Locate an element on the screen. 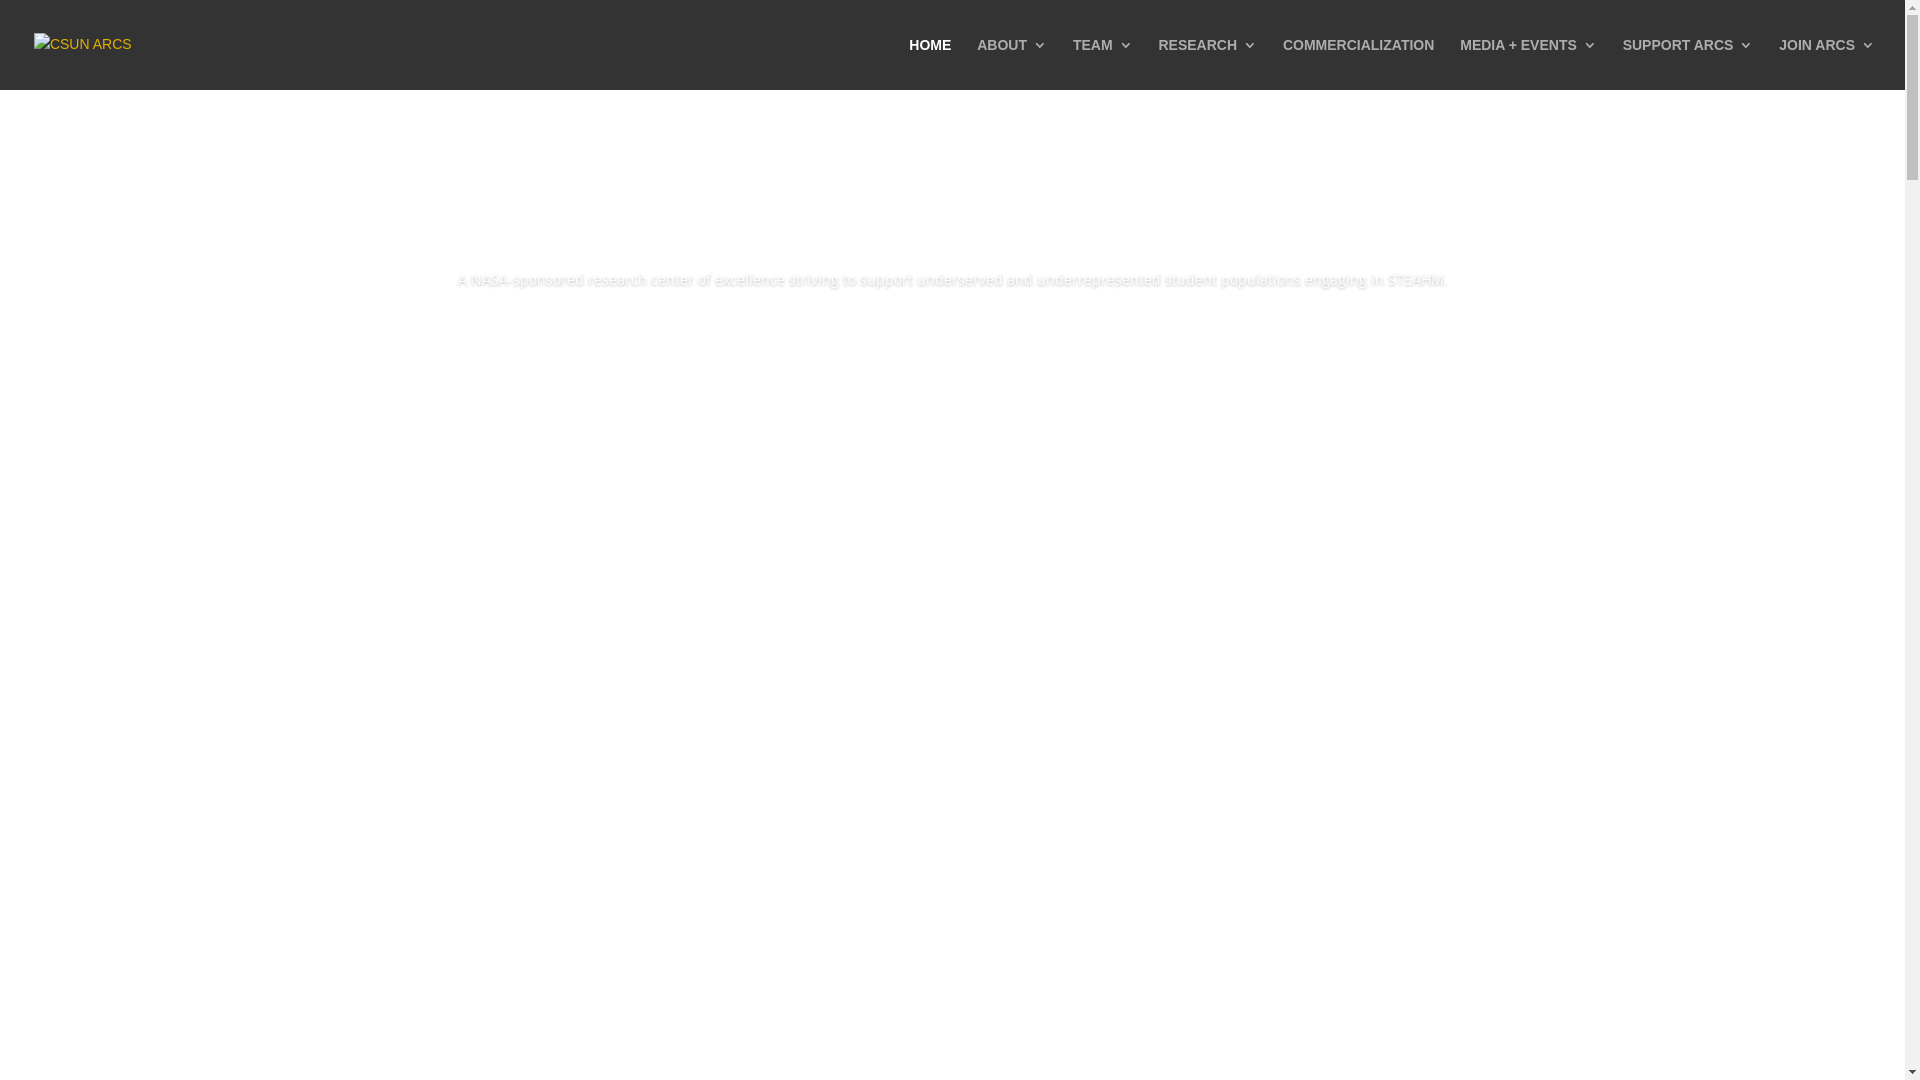 The width and height of the screenshot is (1920, 1080). COMMERCIALIZATION is located at coordinates (1358, 64).